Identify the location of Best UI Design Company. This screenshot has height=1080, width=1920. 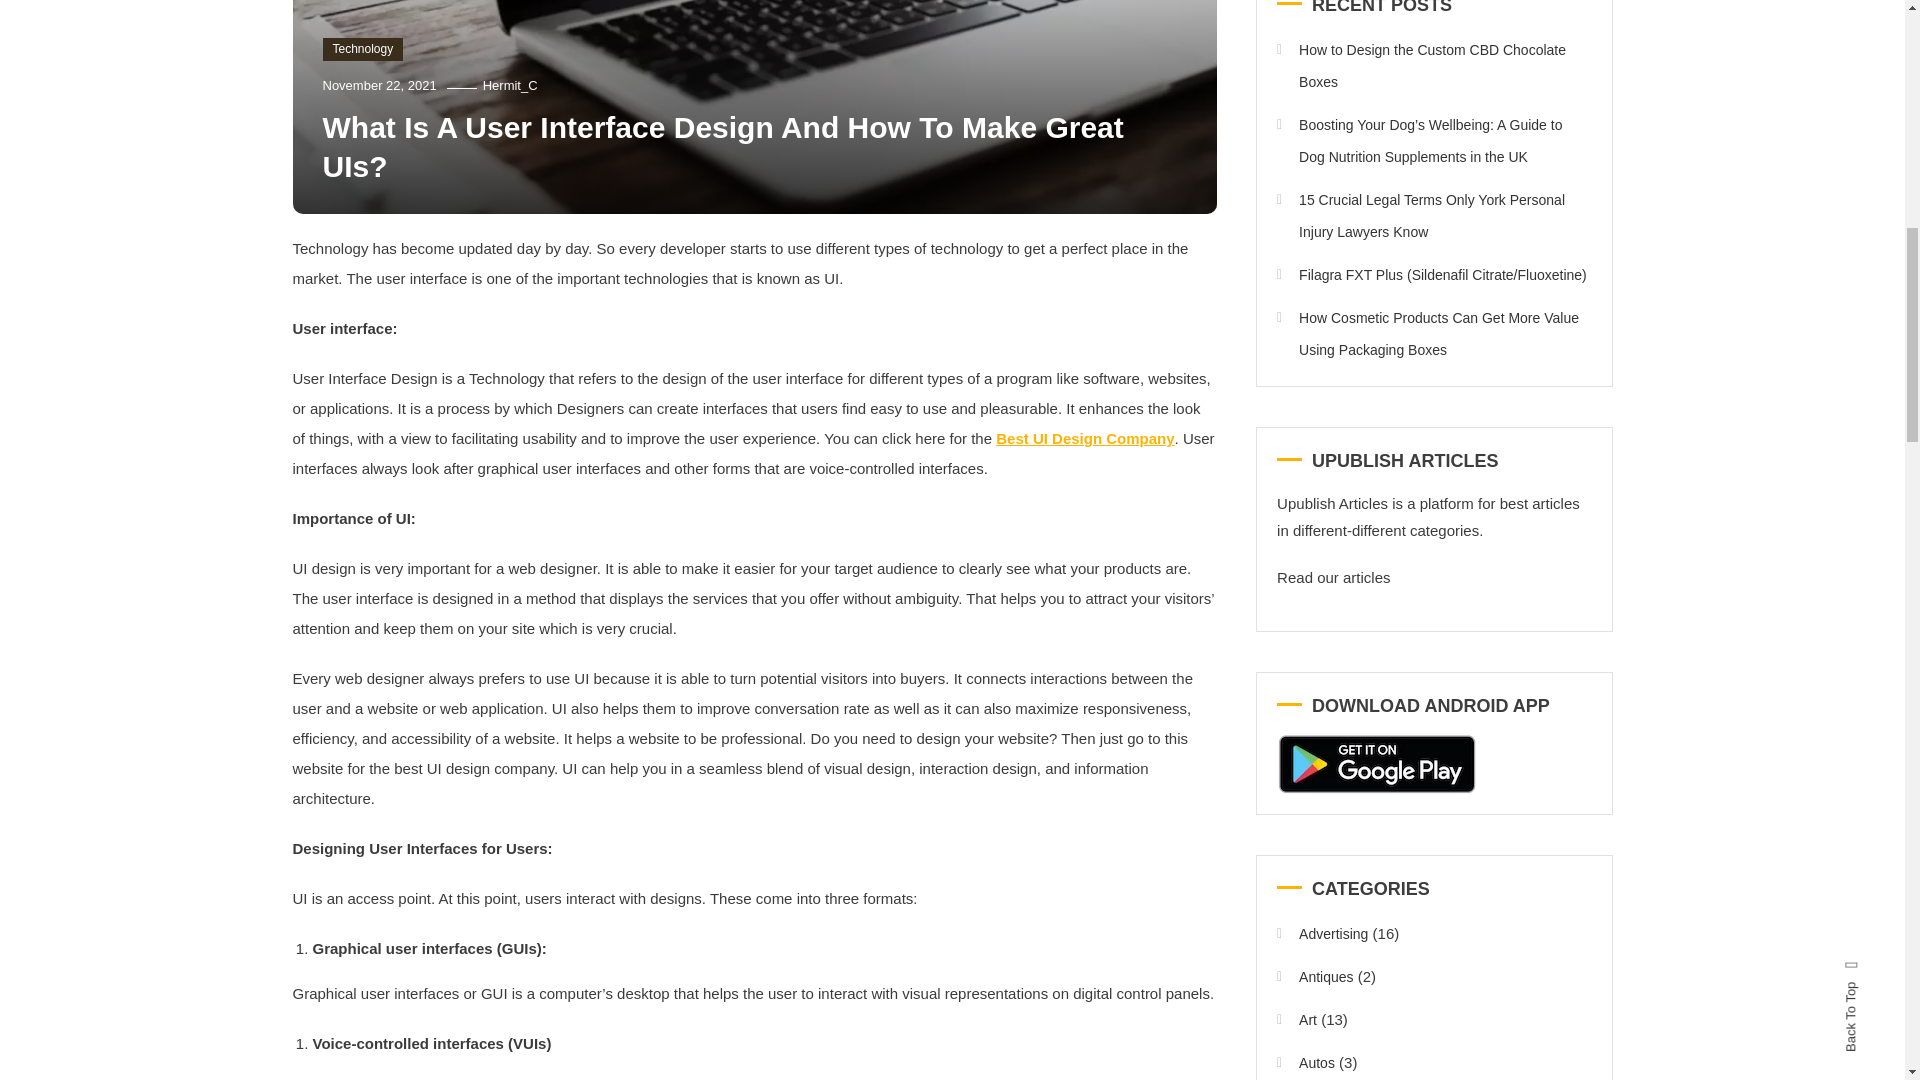
(1084, 438).